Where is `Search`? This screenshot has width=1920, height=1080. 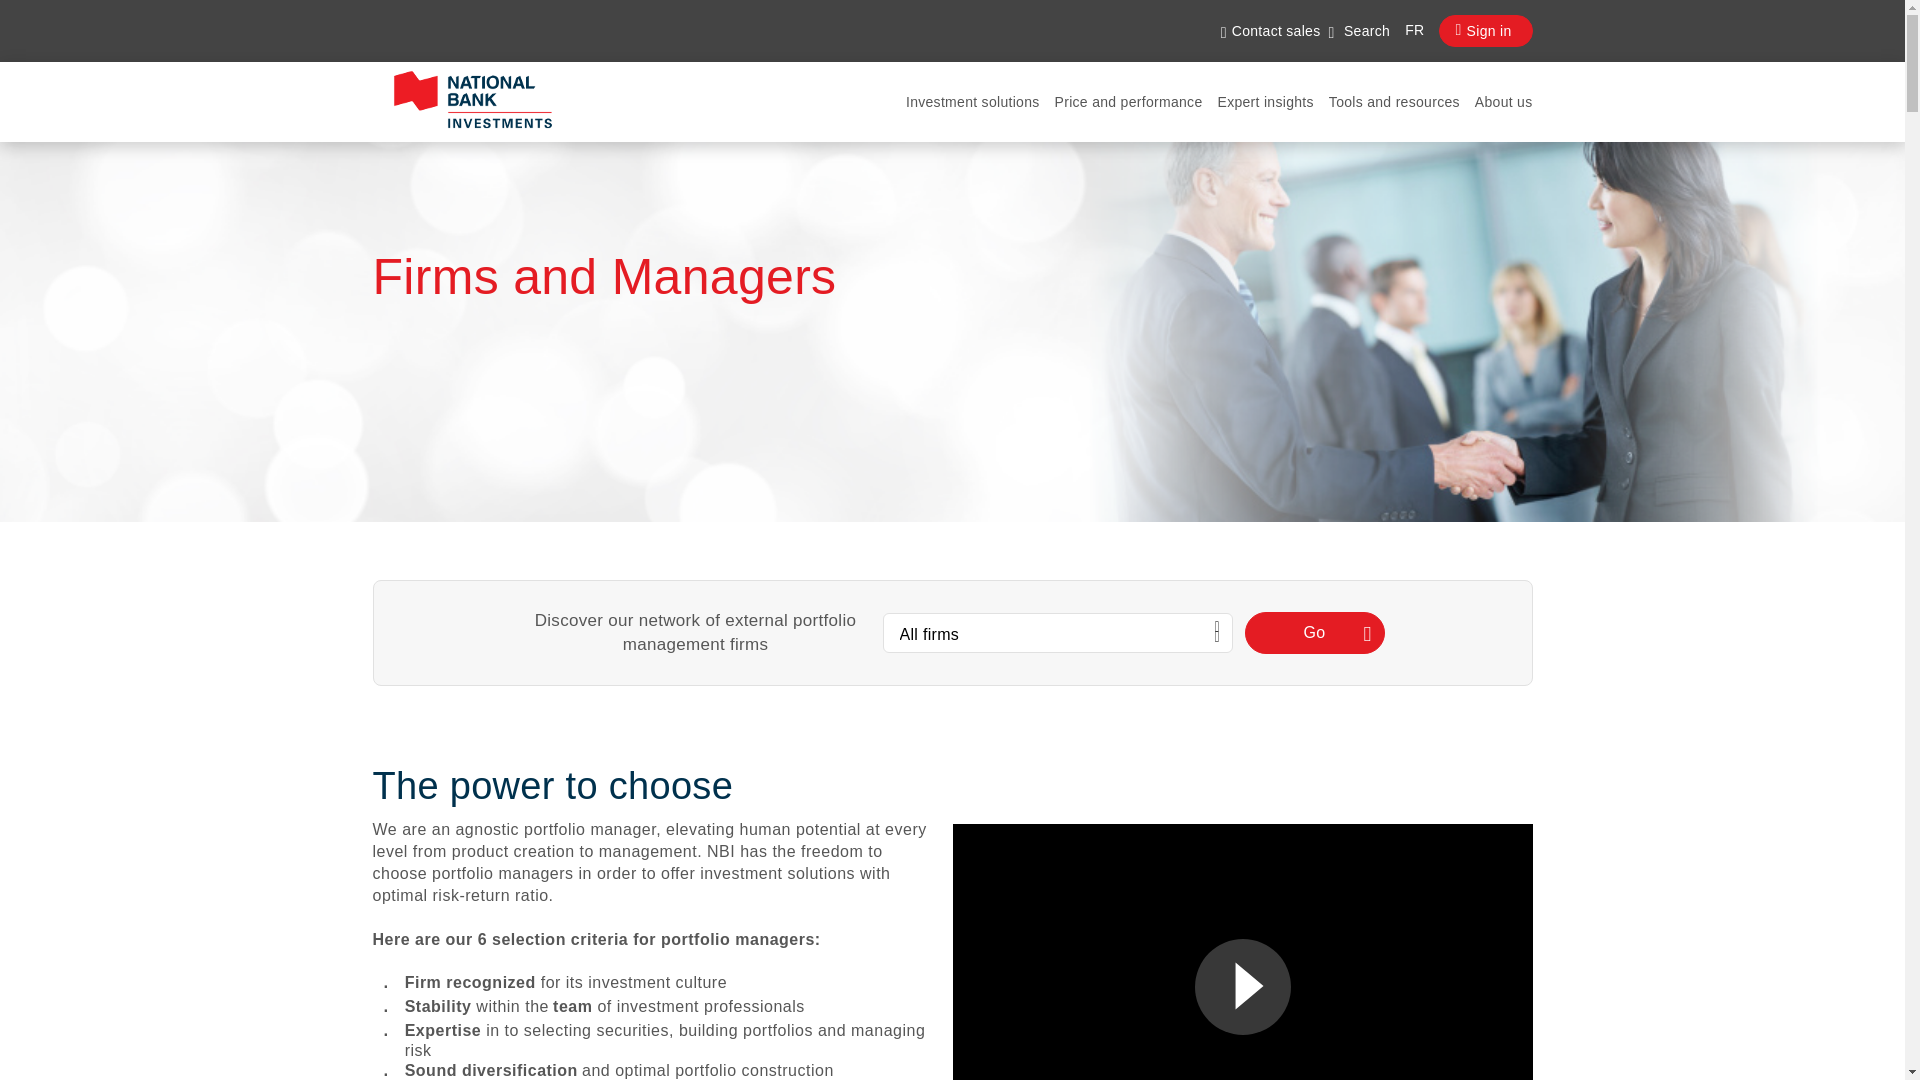
Search is located at coordinates (1359, 31).